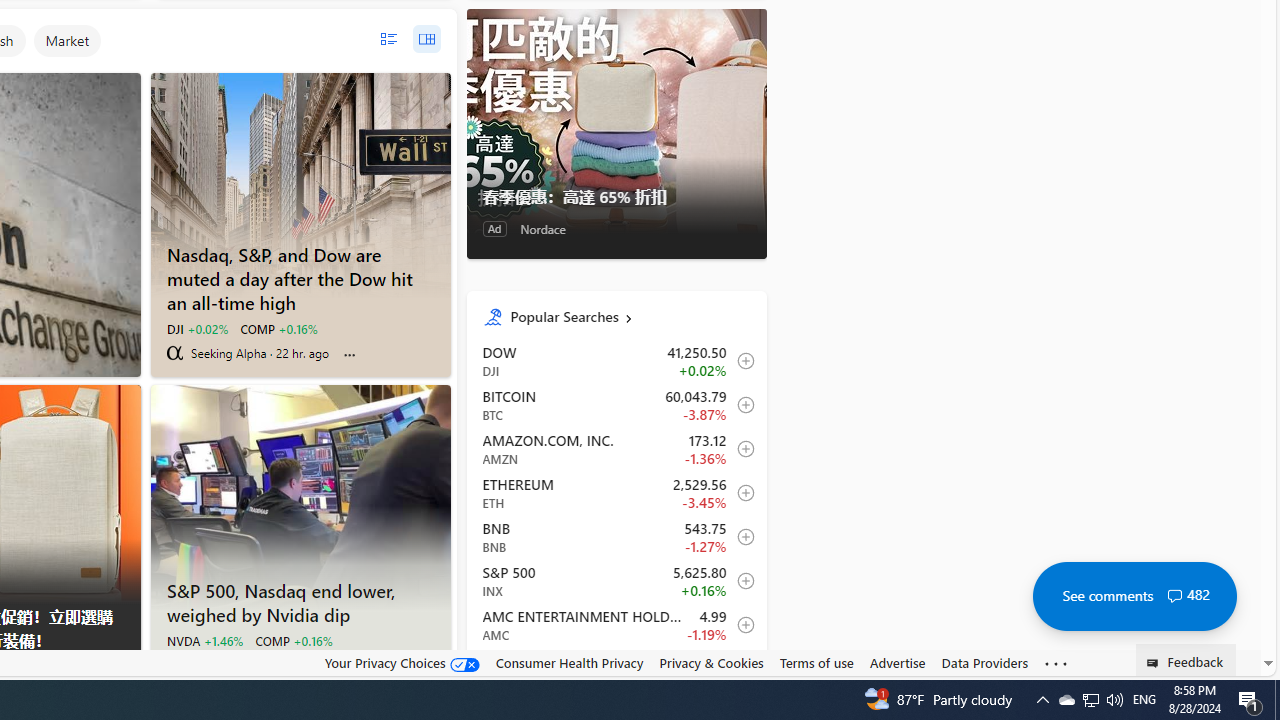 This screenshot has height=720, width=1280. What do you see at coordinates (897, 663) in the screenshot?
I see `Advertise` at bounding box center [897, 663].